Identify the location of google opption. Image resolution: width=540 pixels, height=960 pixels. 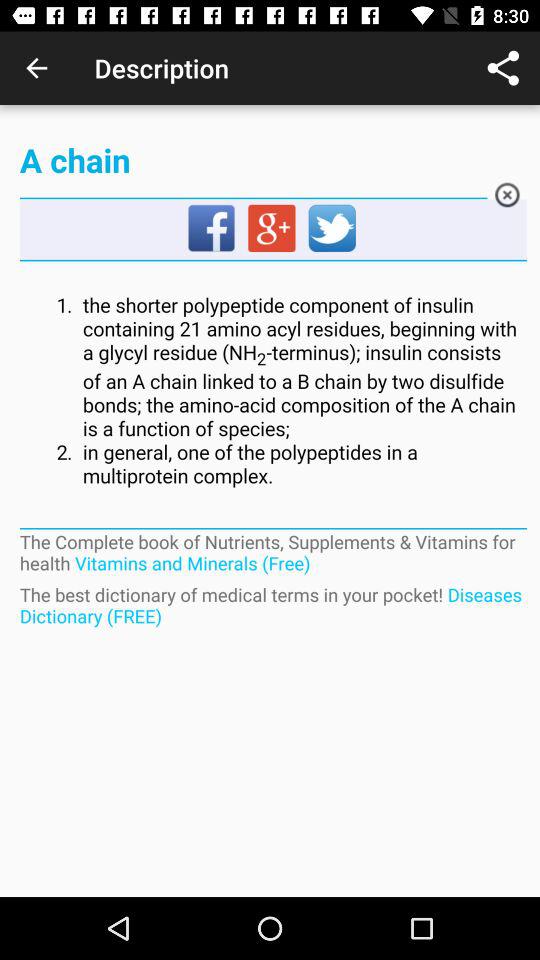
(273, 229).